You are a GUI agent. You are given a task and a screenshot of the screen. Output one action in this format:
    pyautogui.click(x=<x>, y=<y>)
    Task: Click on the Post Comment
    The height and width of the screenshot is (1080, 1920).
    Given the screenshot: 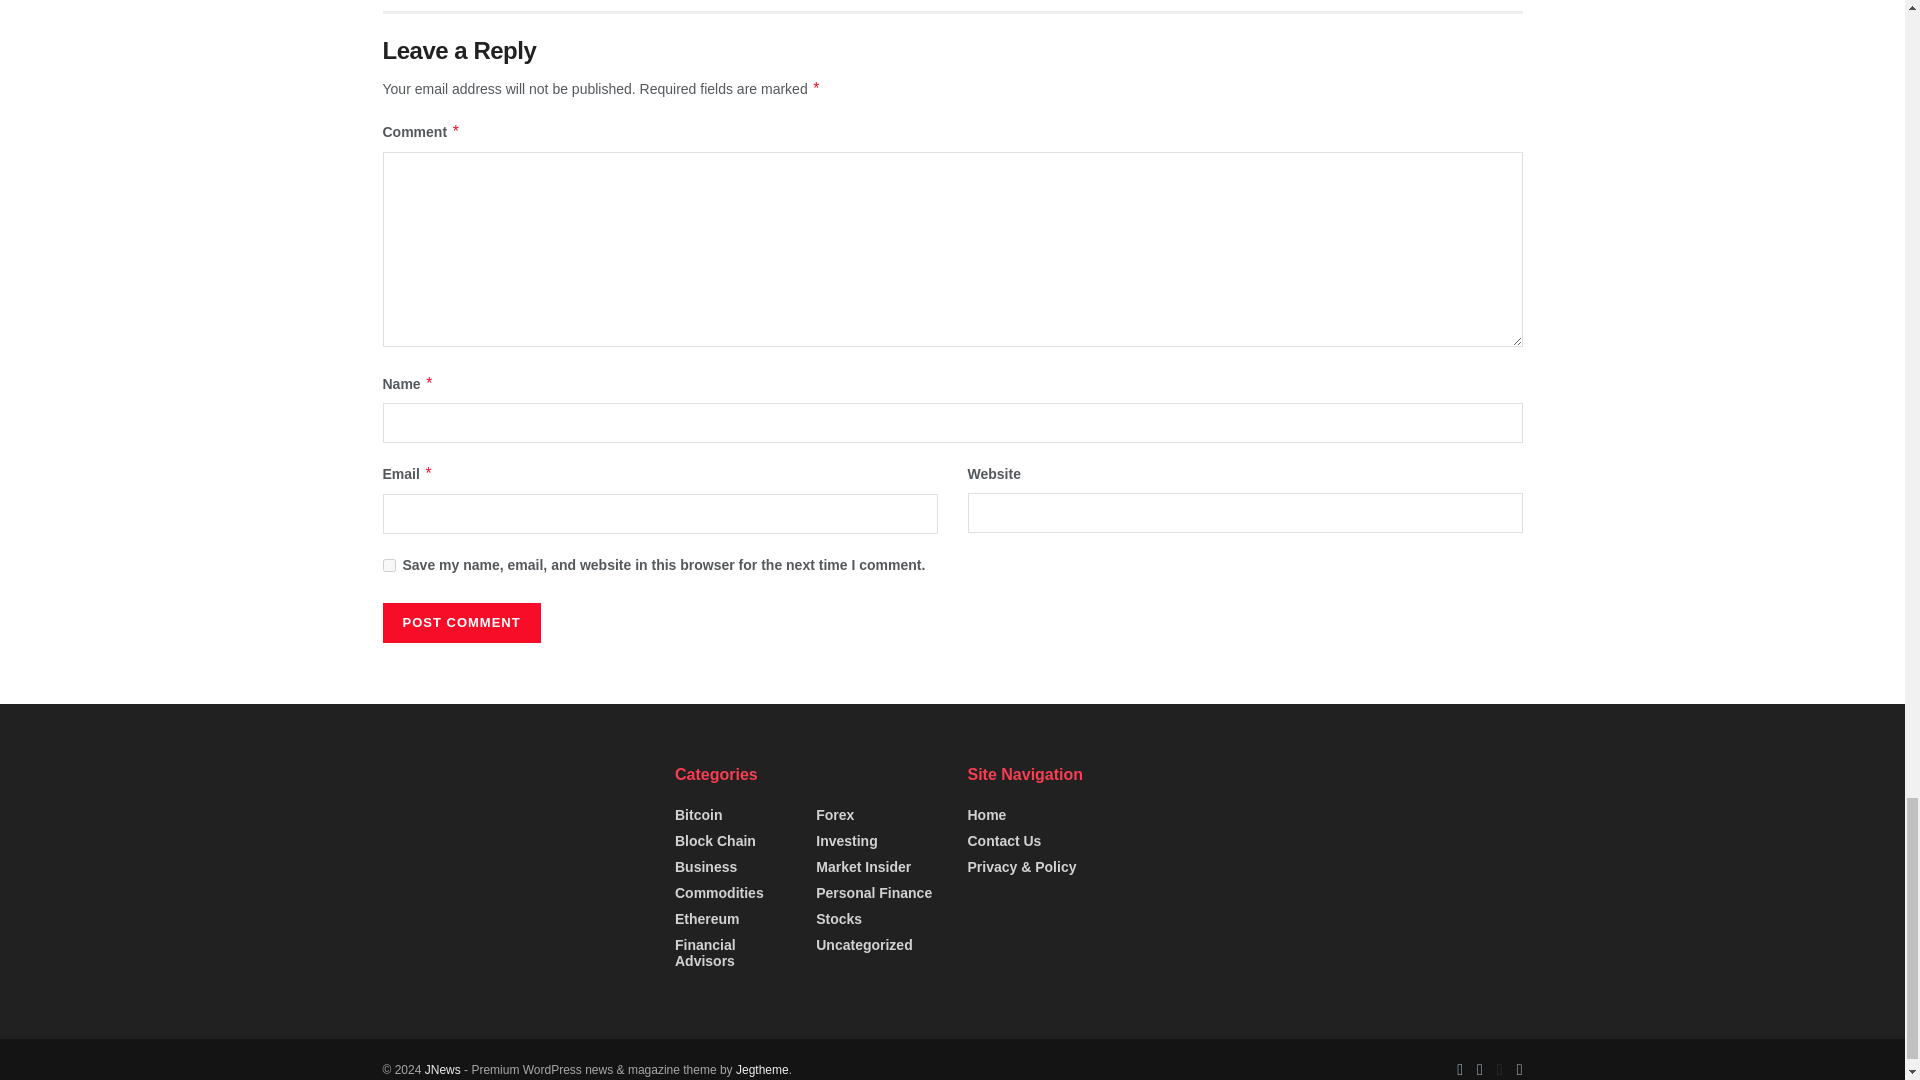 What is the action you would take?
    pyautogui.click(x=460, y=622)
    